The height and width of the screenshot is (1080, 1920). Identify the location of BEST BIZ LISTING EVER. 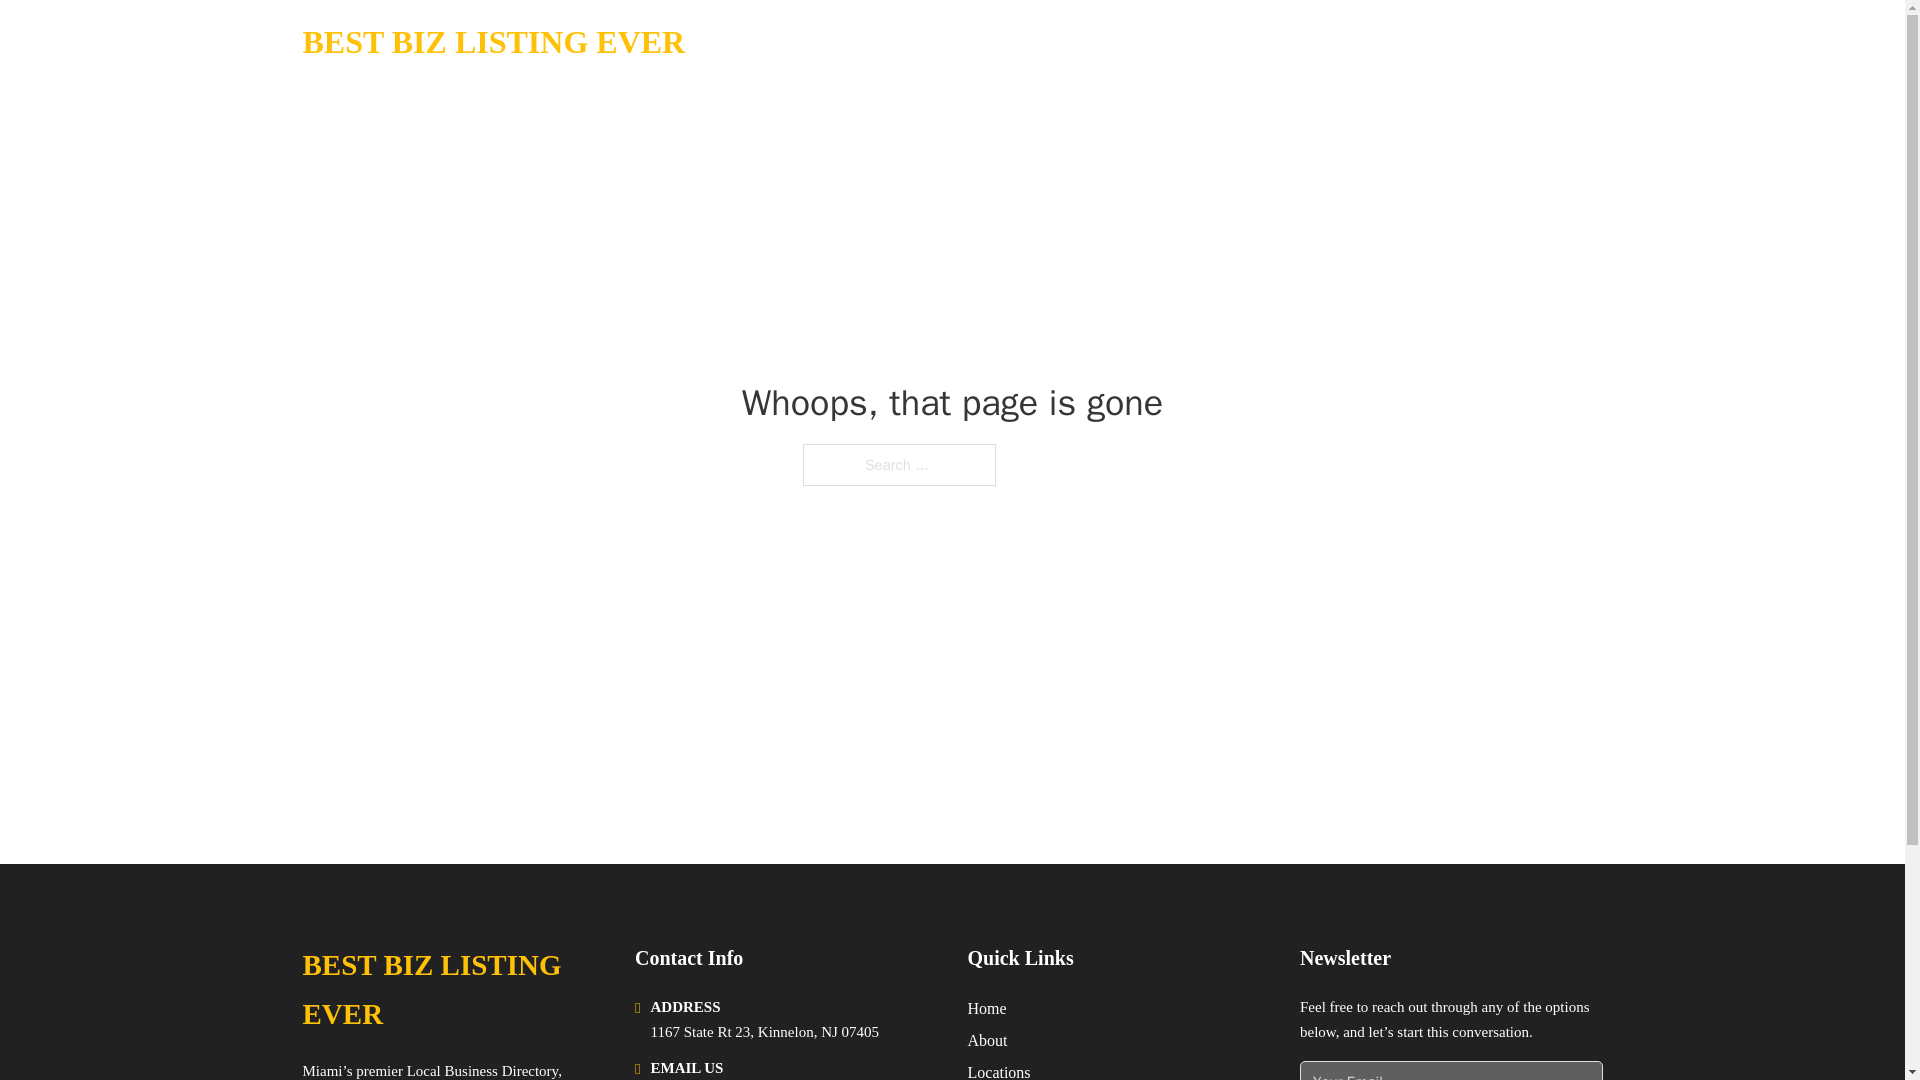
(493, 42).